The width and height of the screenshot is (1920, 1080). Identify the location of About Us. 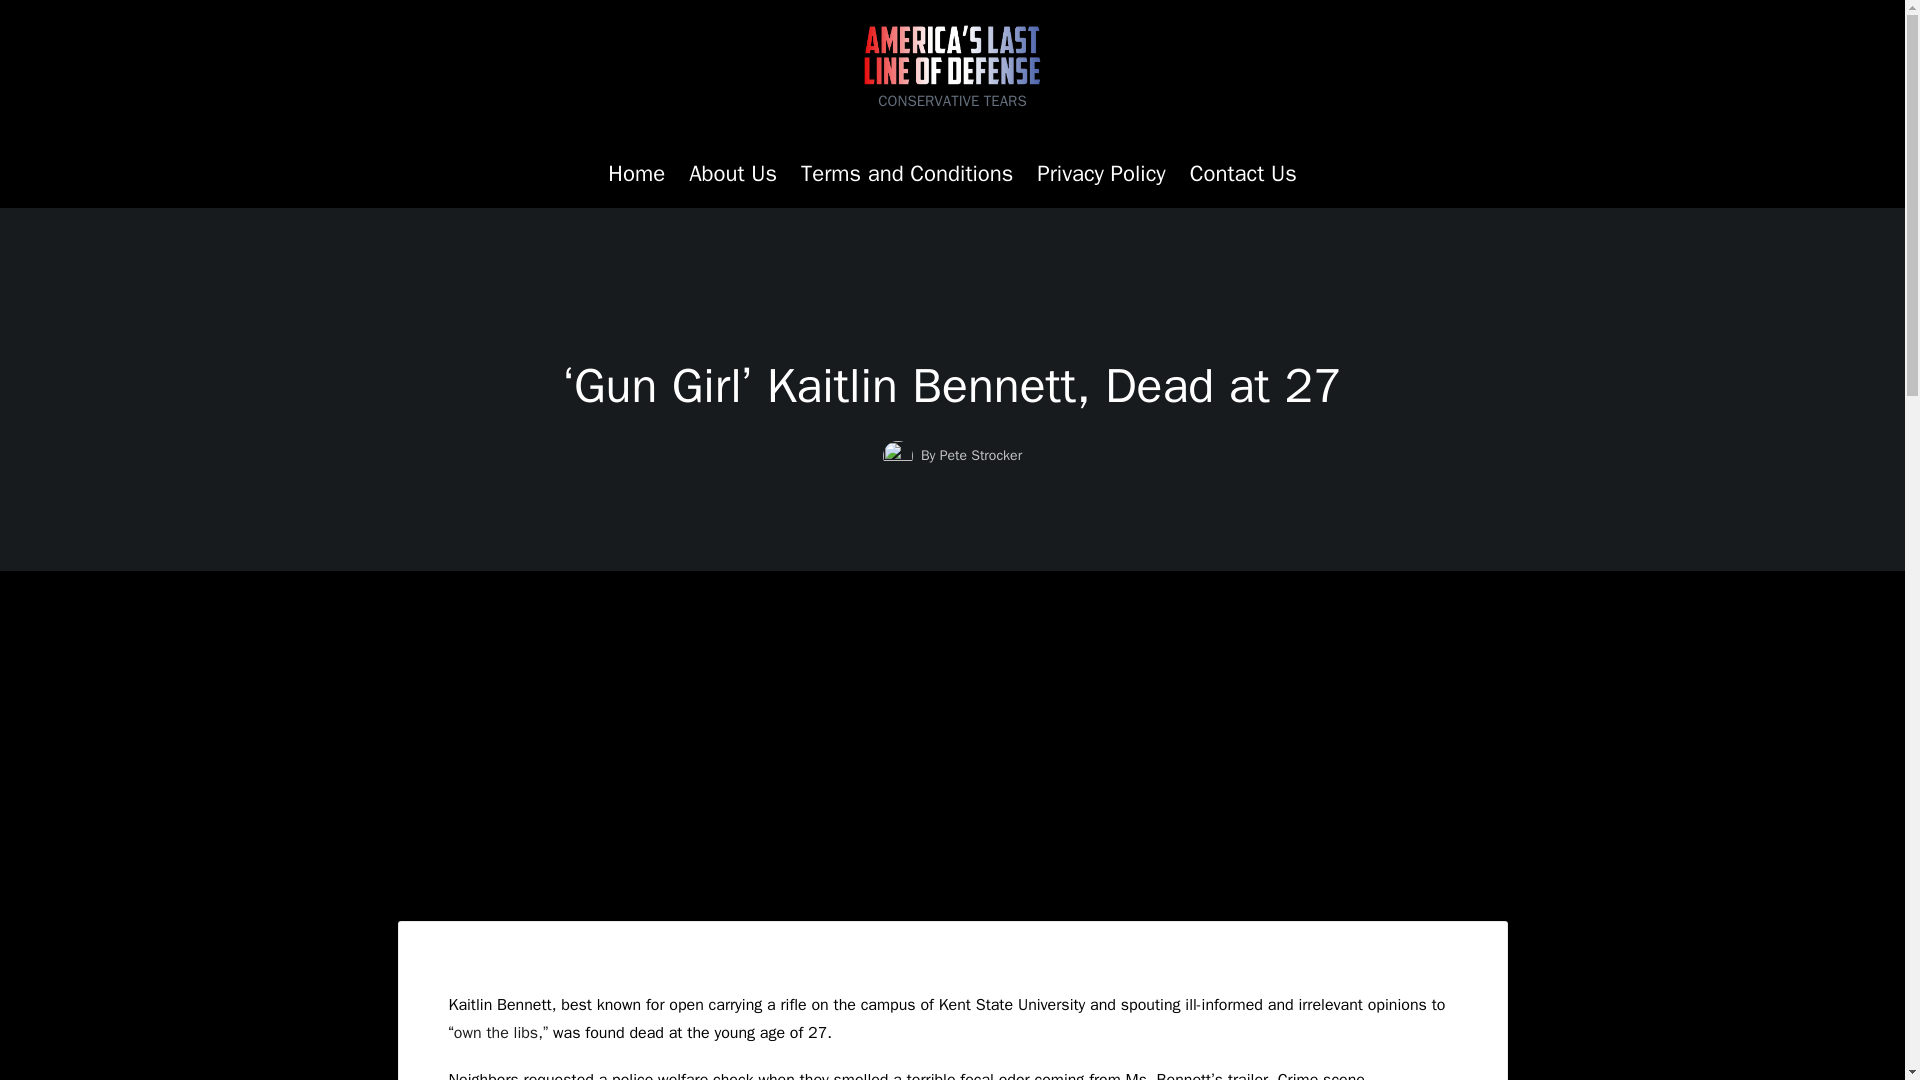
(733, 174).